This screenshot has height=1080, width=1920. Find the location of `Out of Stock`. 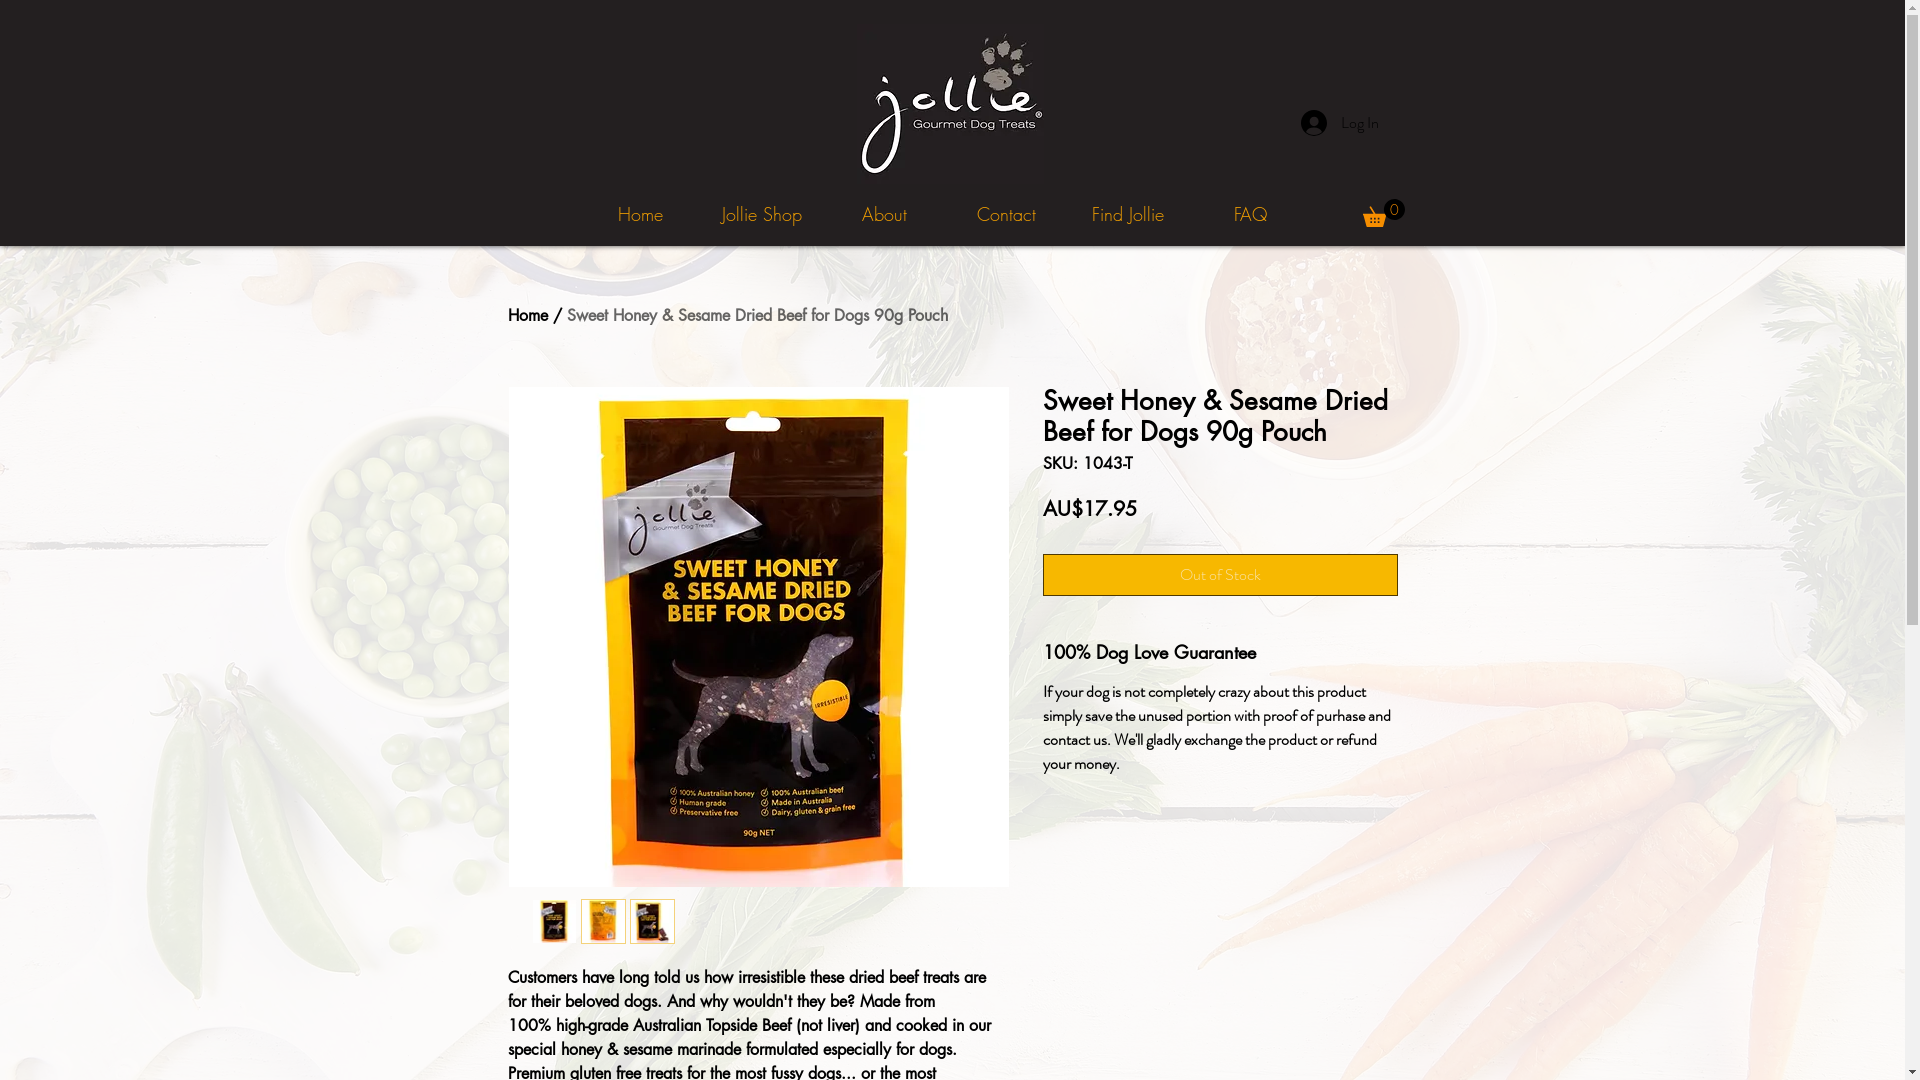

Out of Stock is located at coordinates (1220, 575).